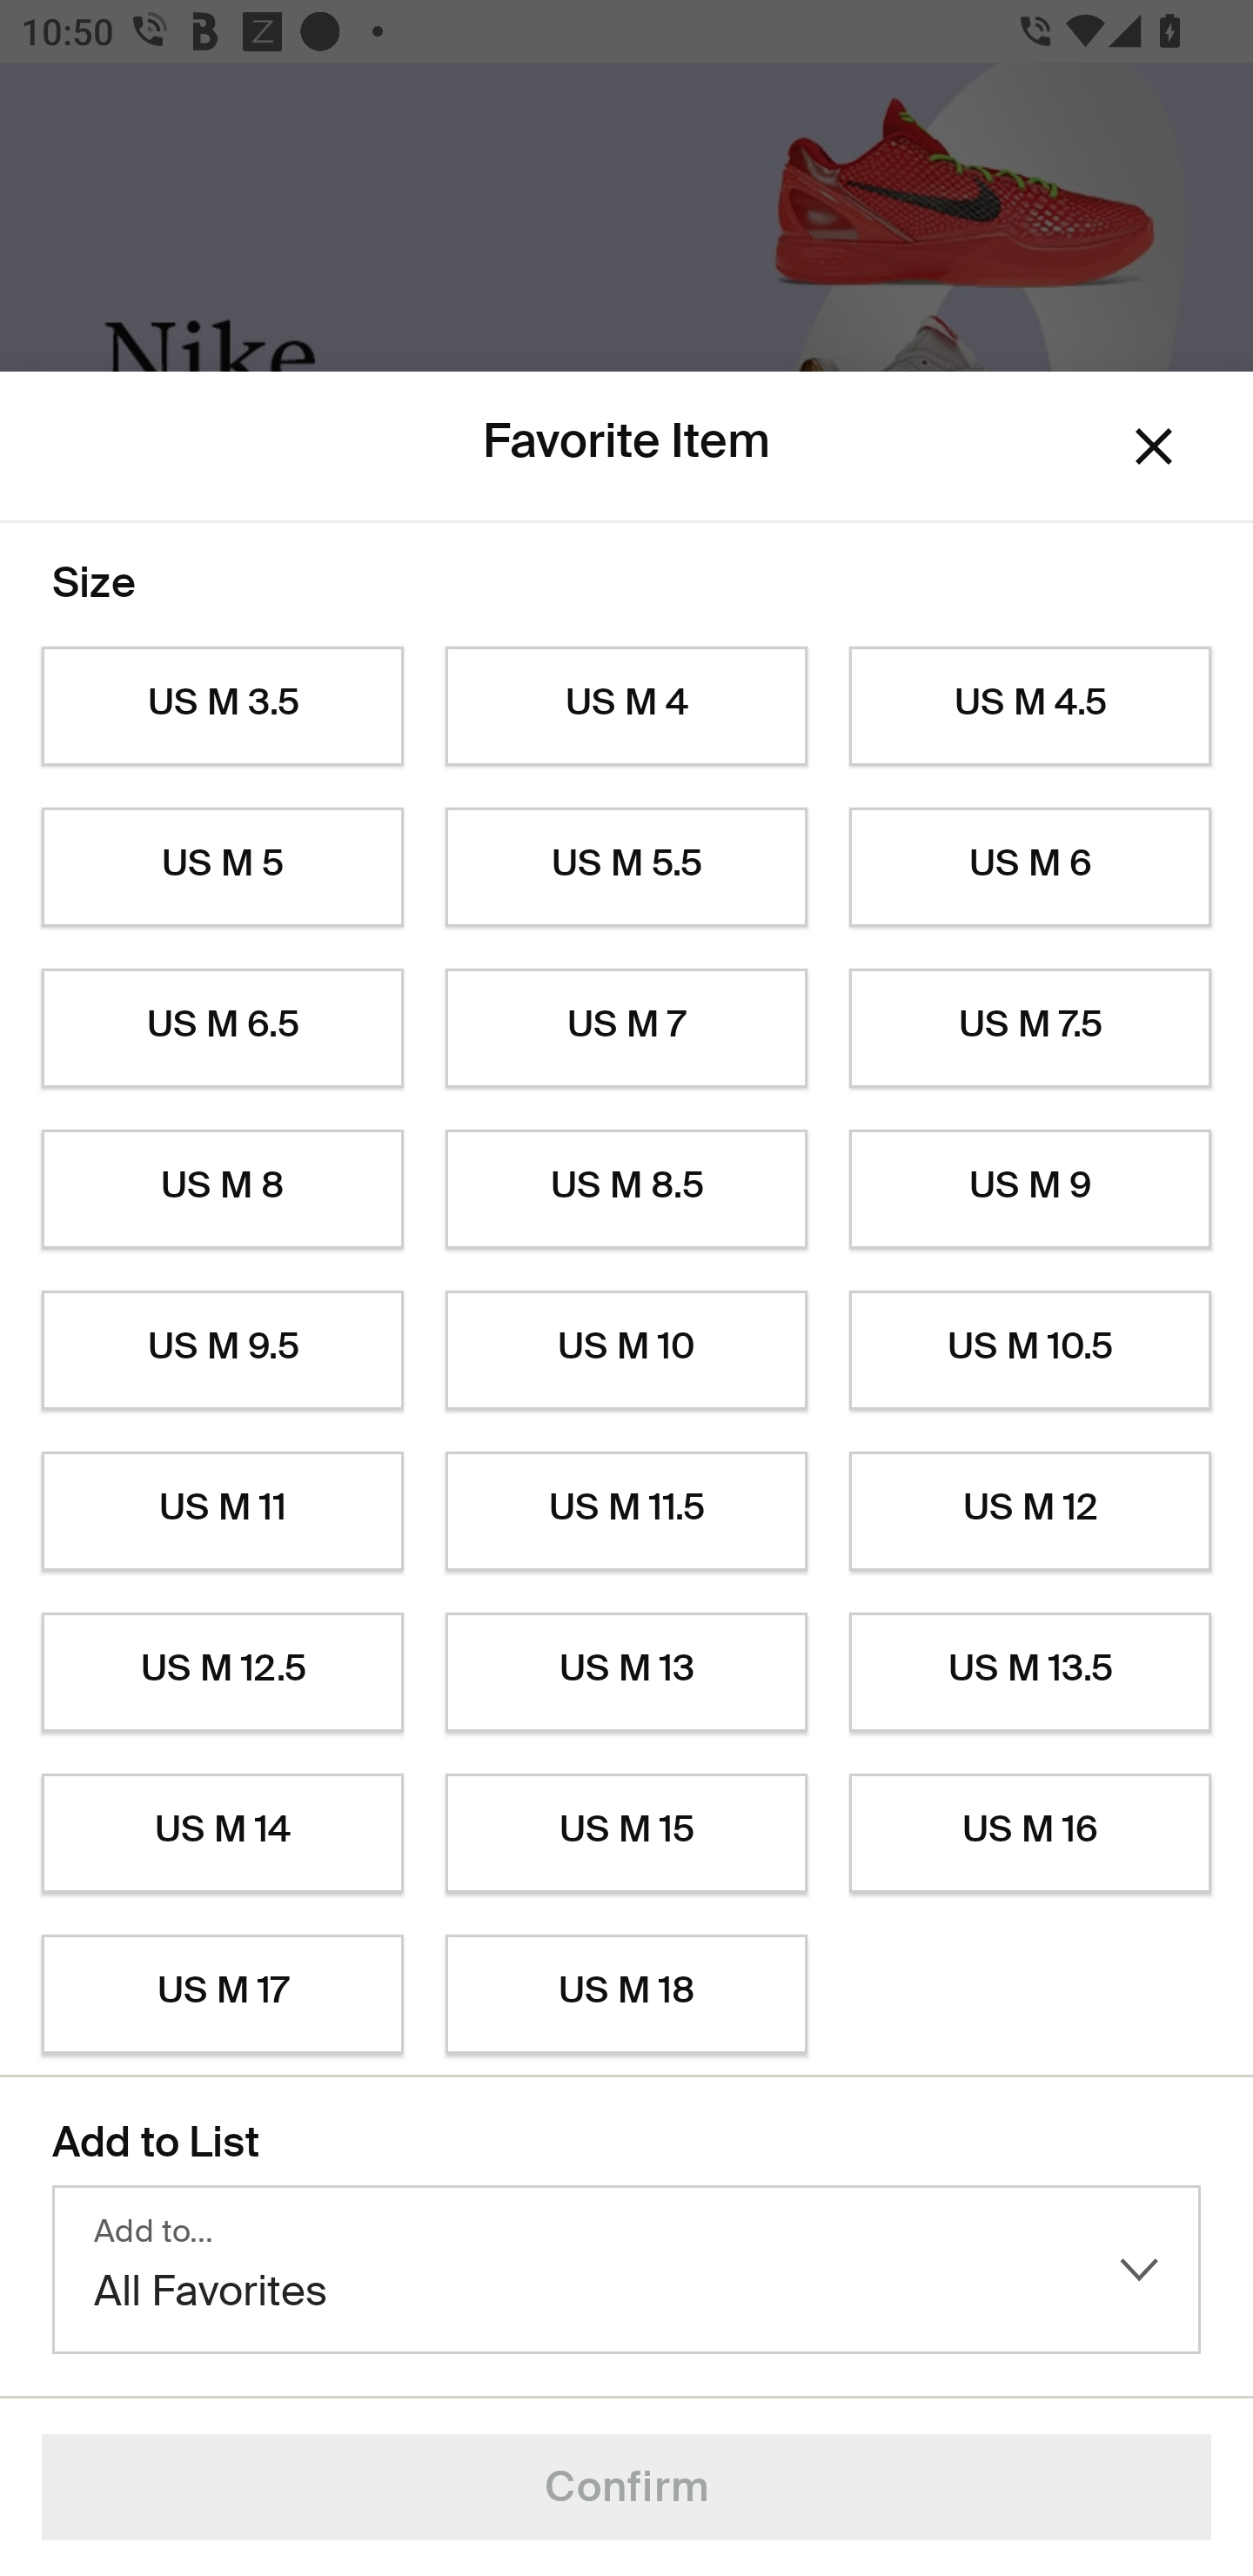 The image size is (1253, 2576). Describe the element at coordinates (222, 1190) in the screenshot. I see `US M 8` at that location.